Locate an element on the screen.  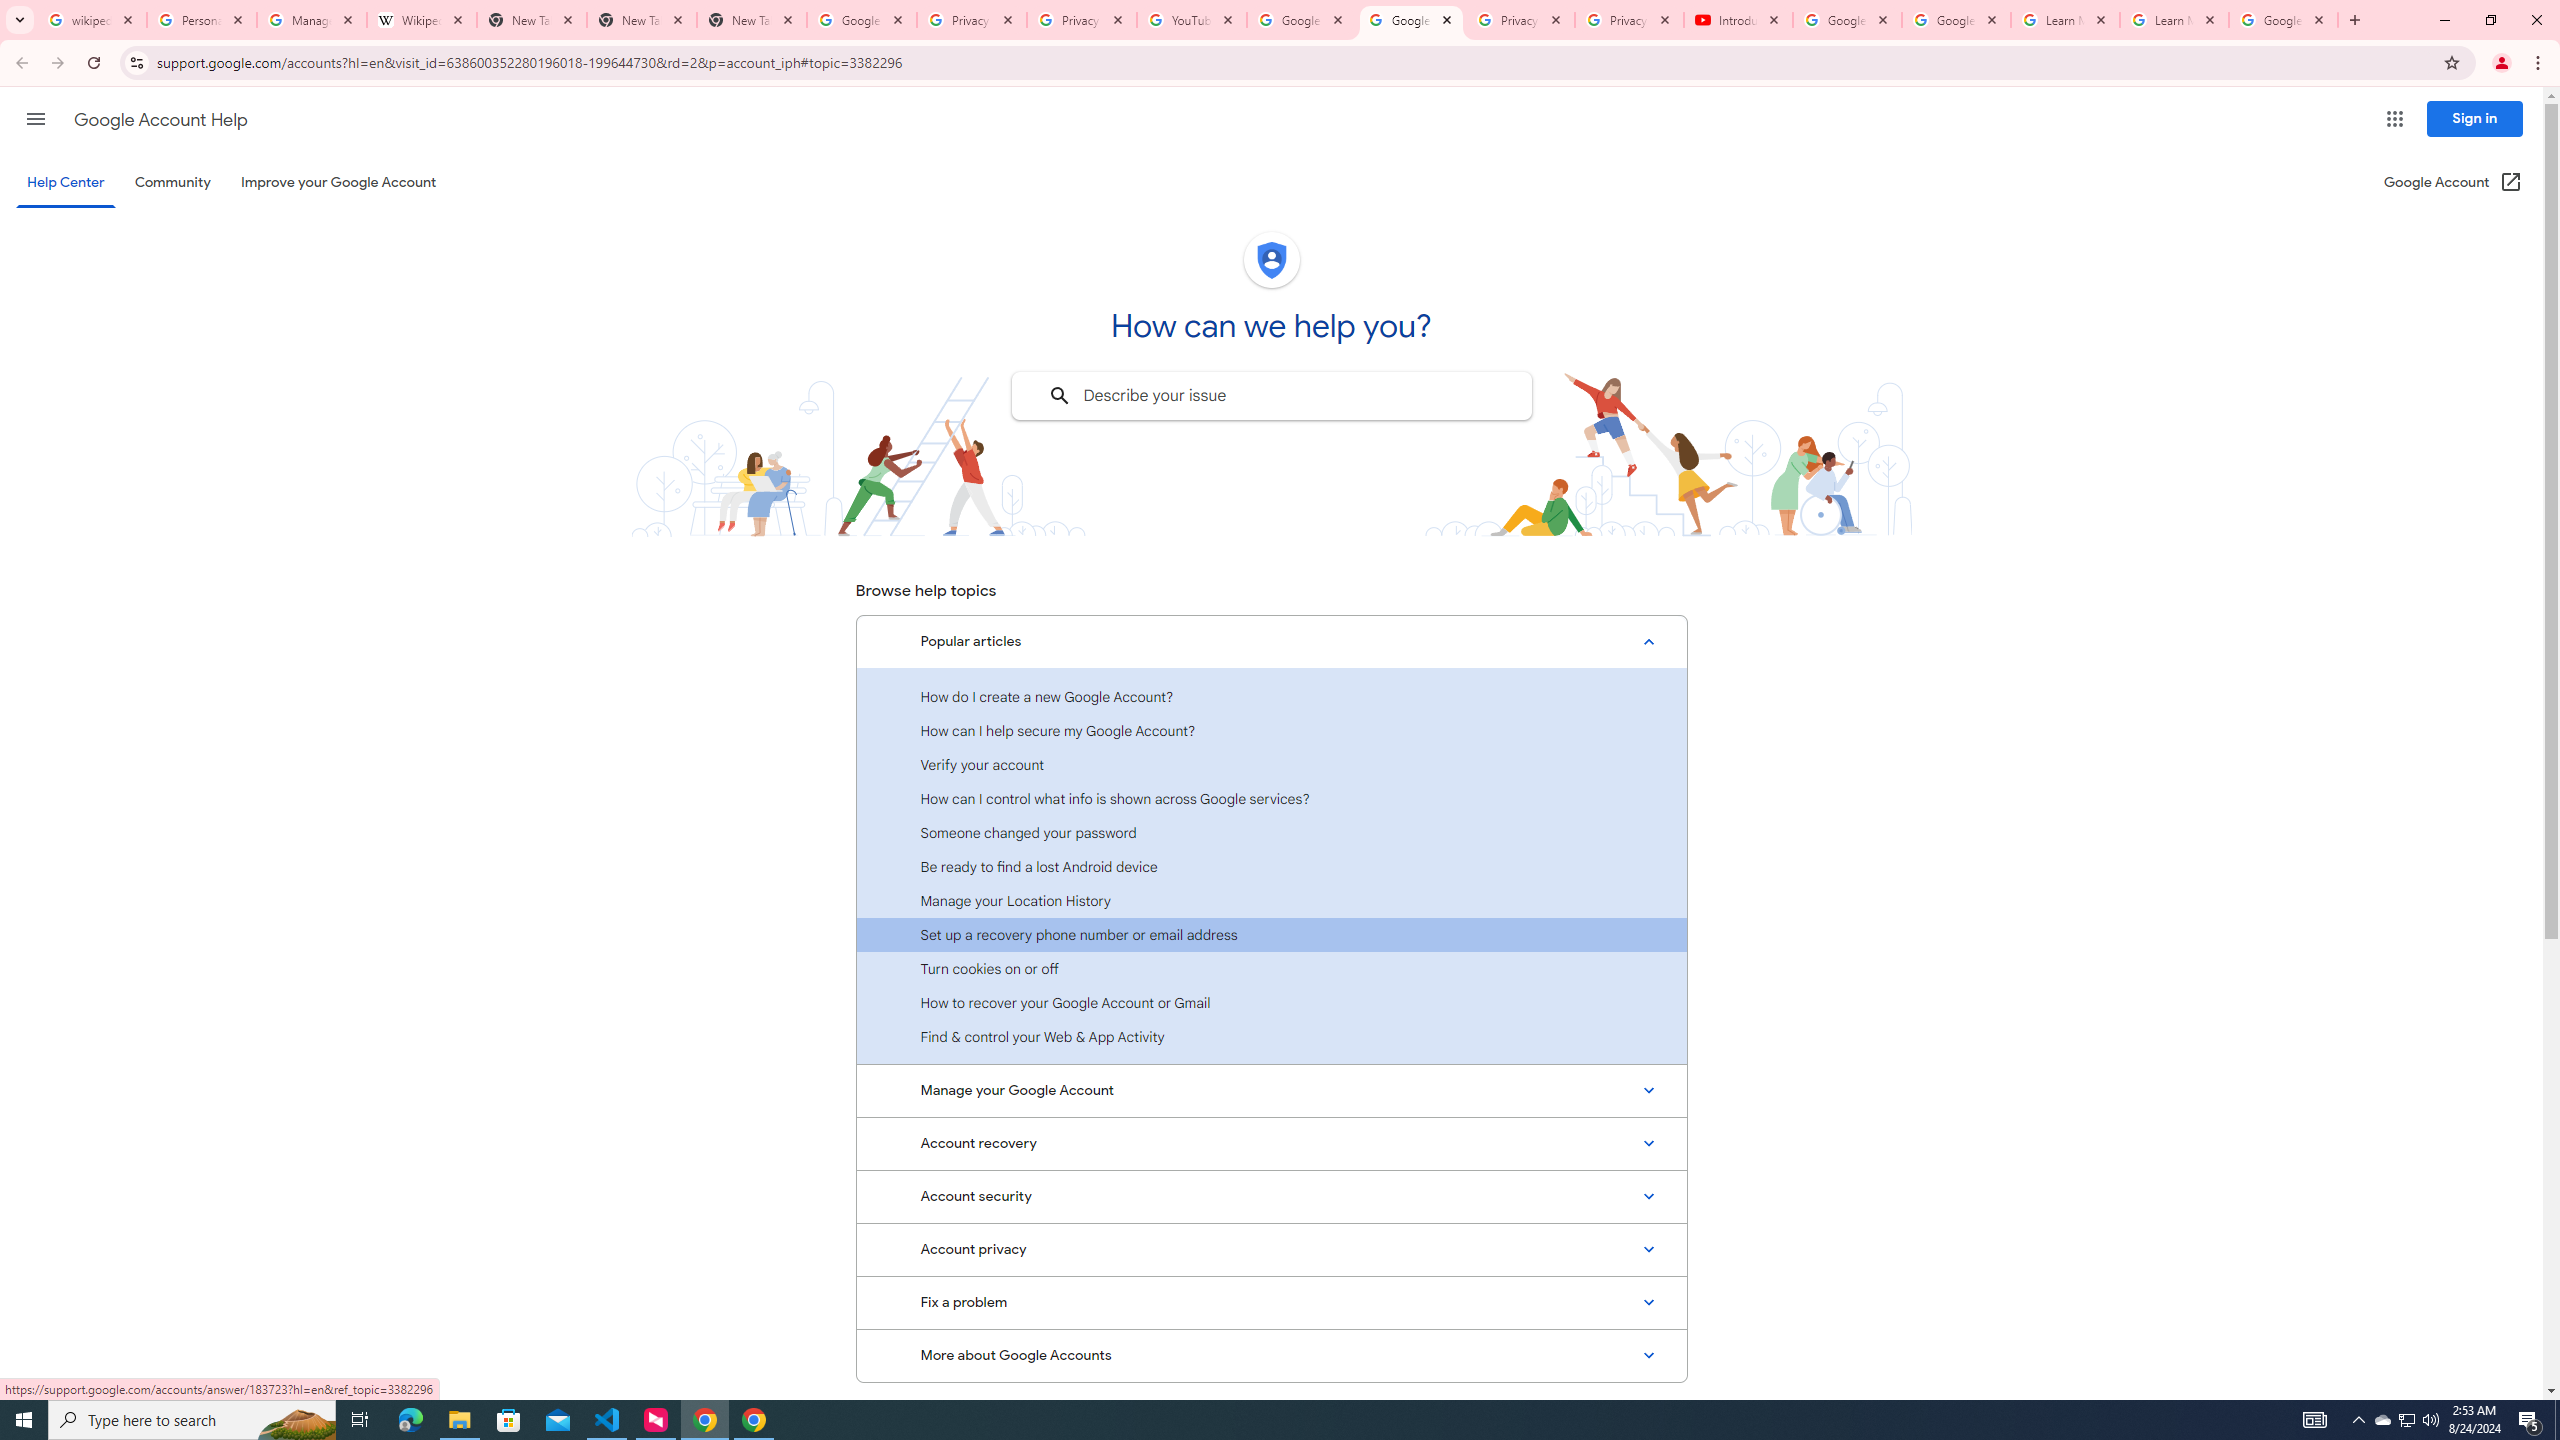
Google Account is located at coordinates (2283, 20).